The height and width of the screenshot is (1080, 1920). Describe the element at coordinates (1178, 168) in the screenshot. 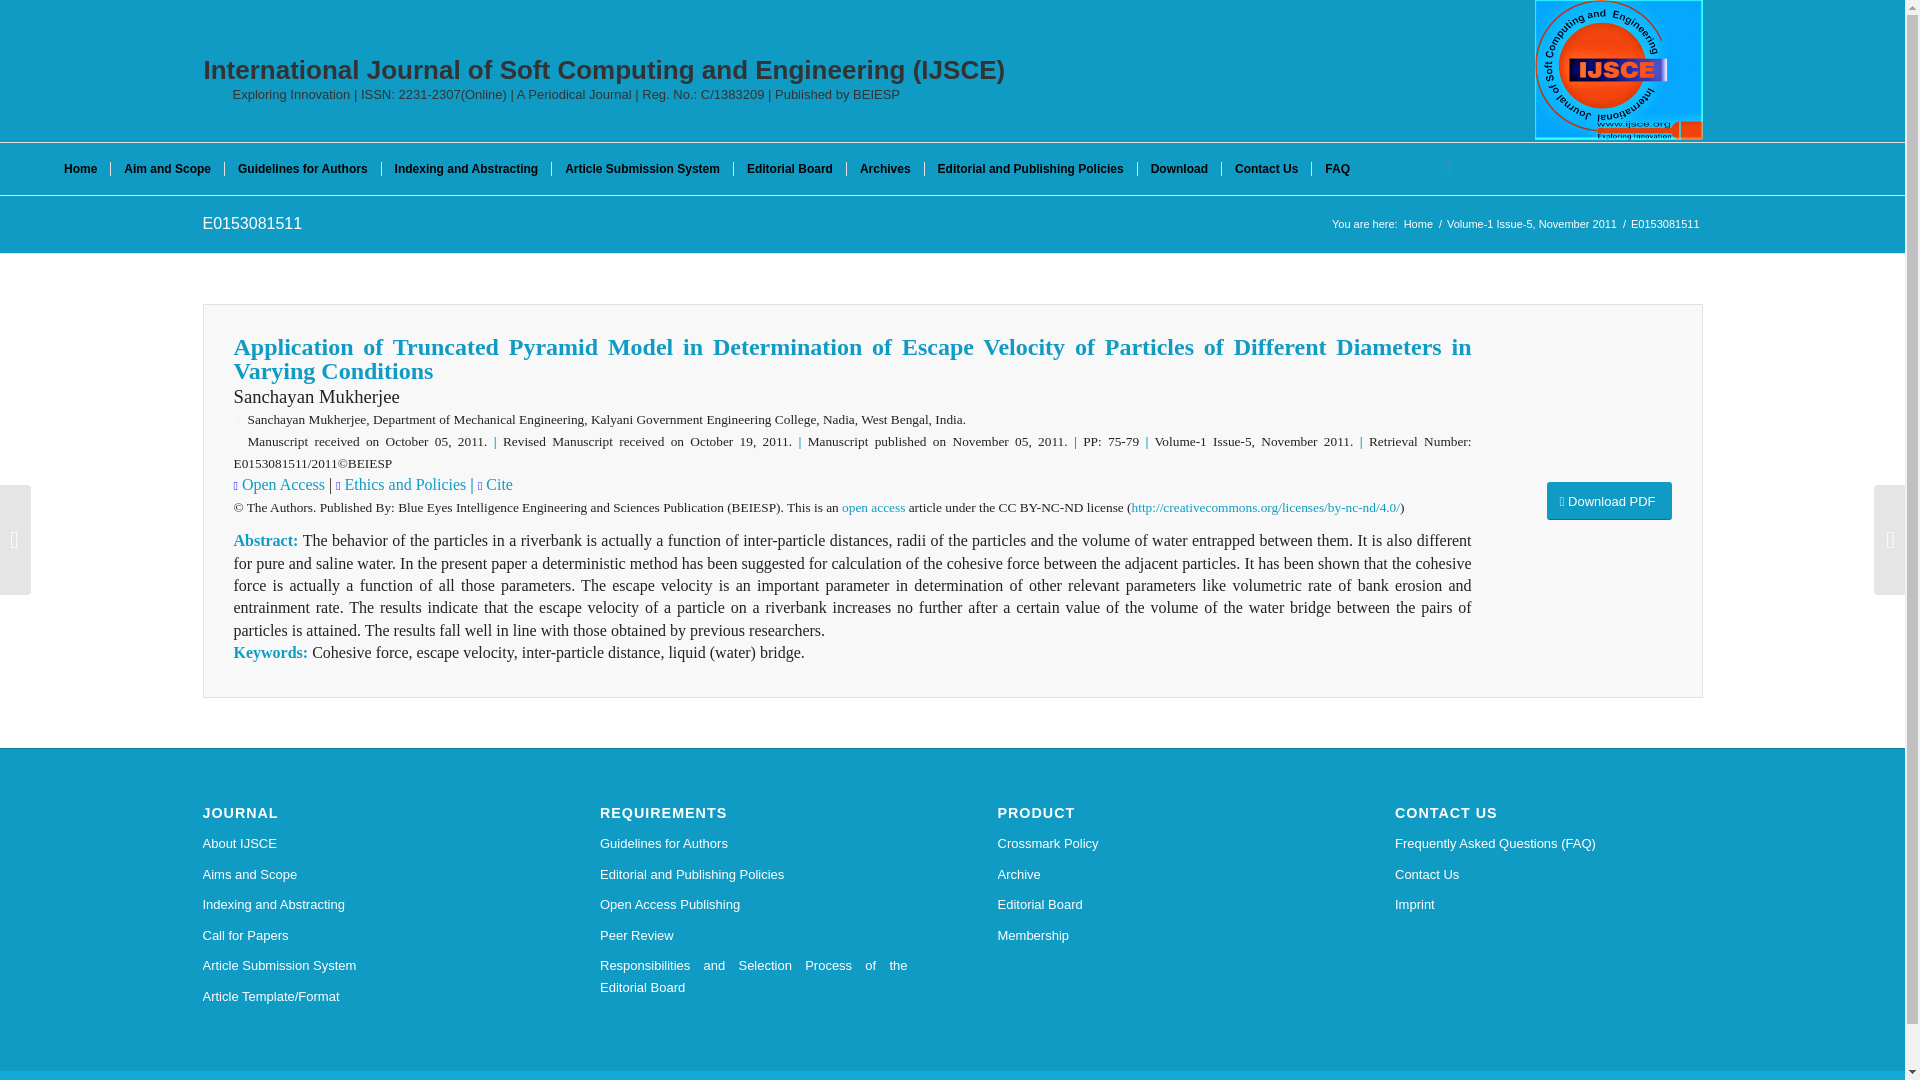

I see `Download` at that location.